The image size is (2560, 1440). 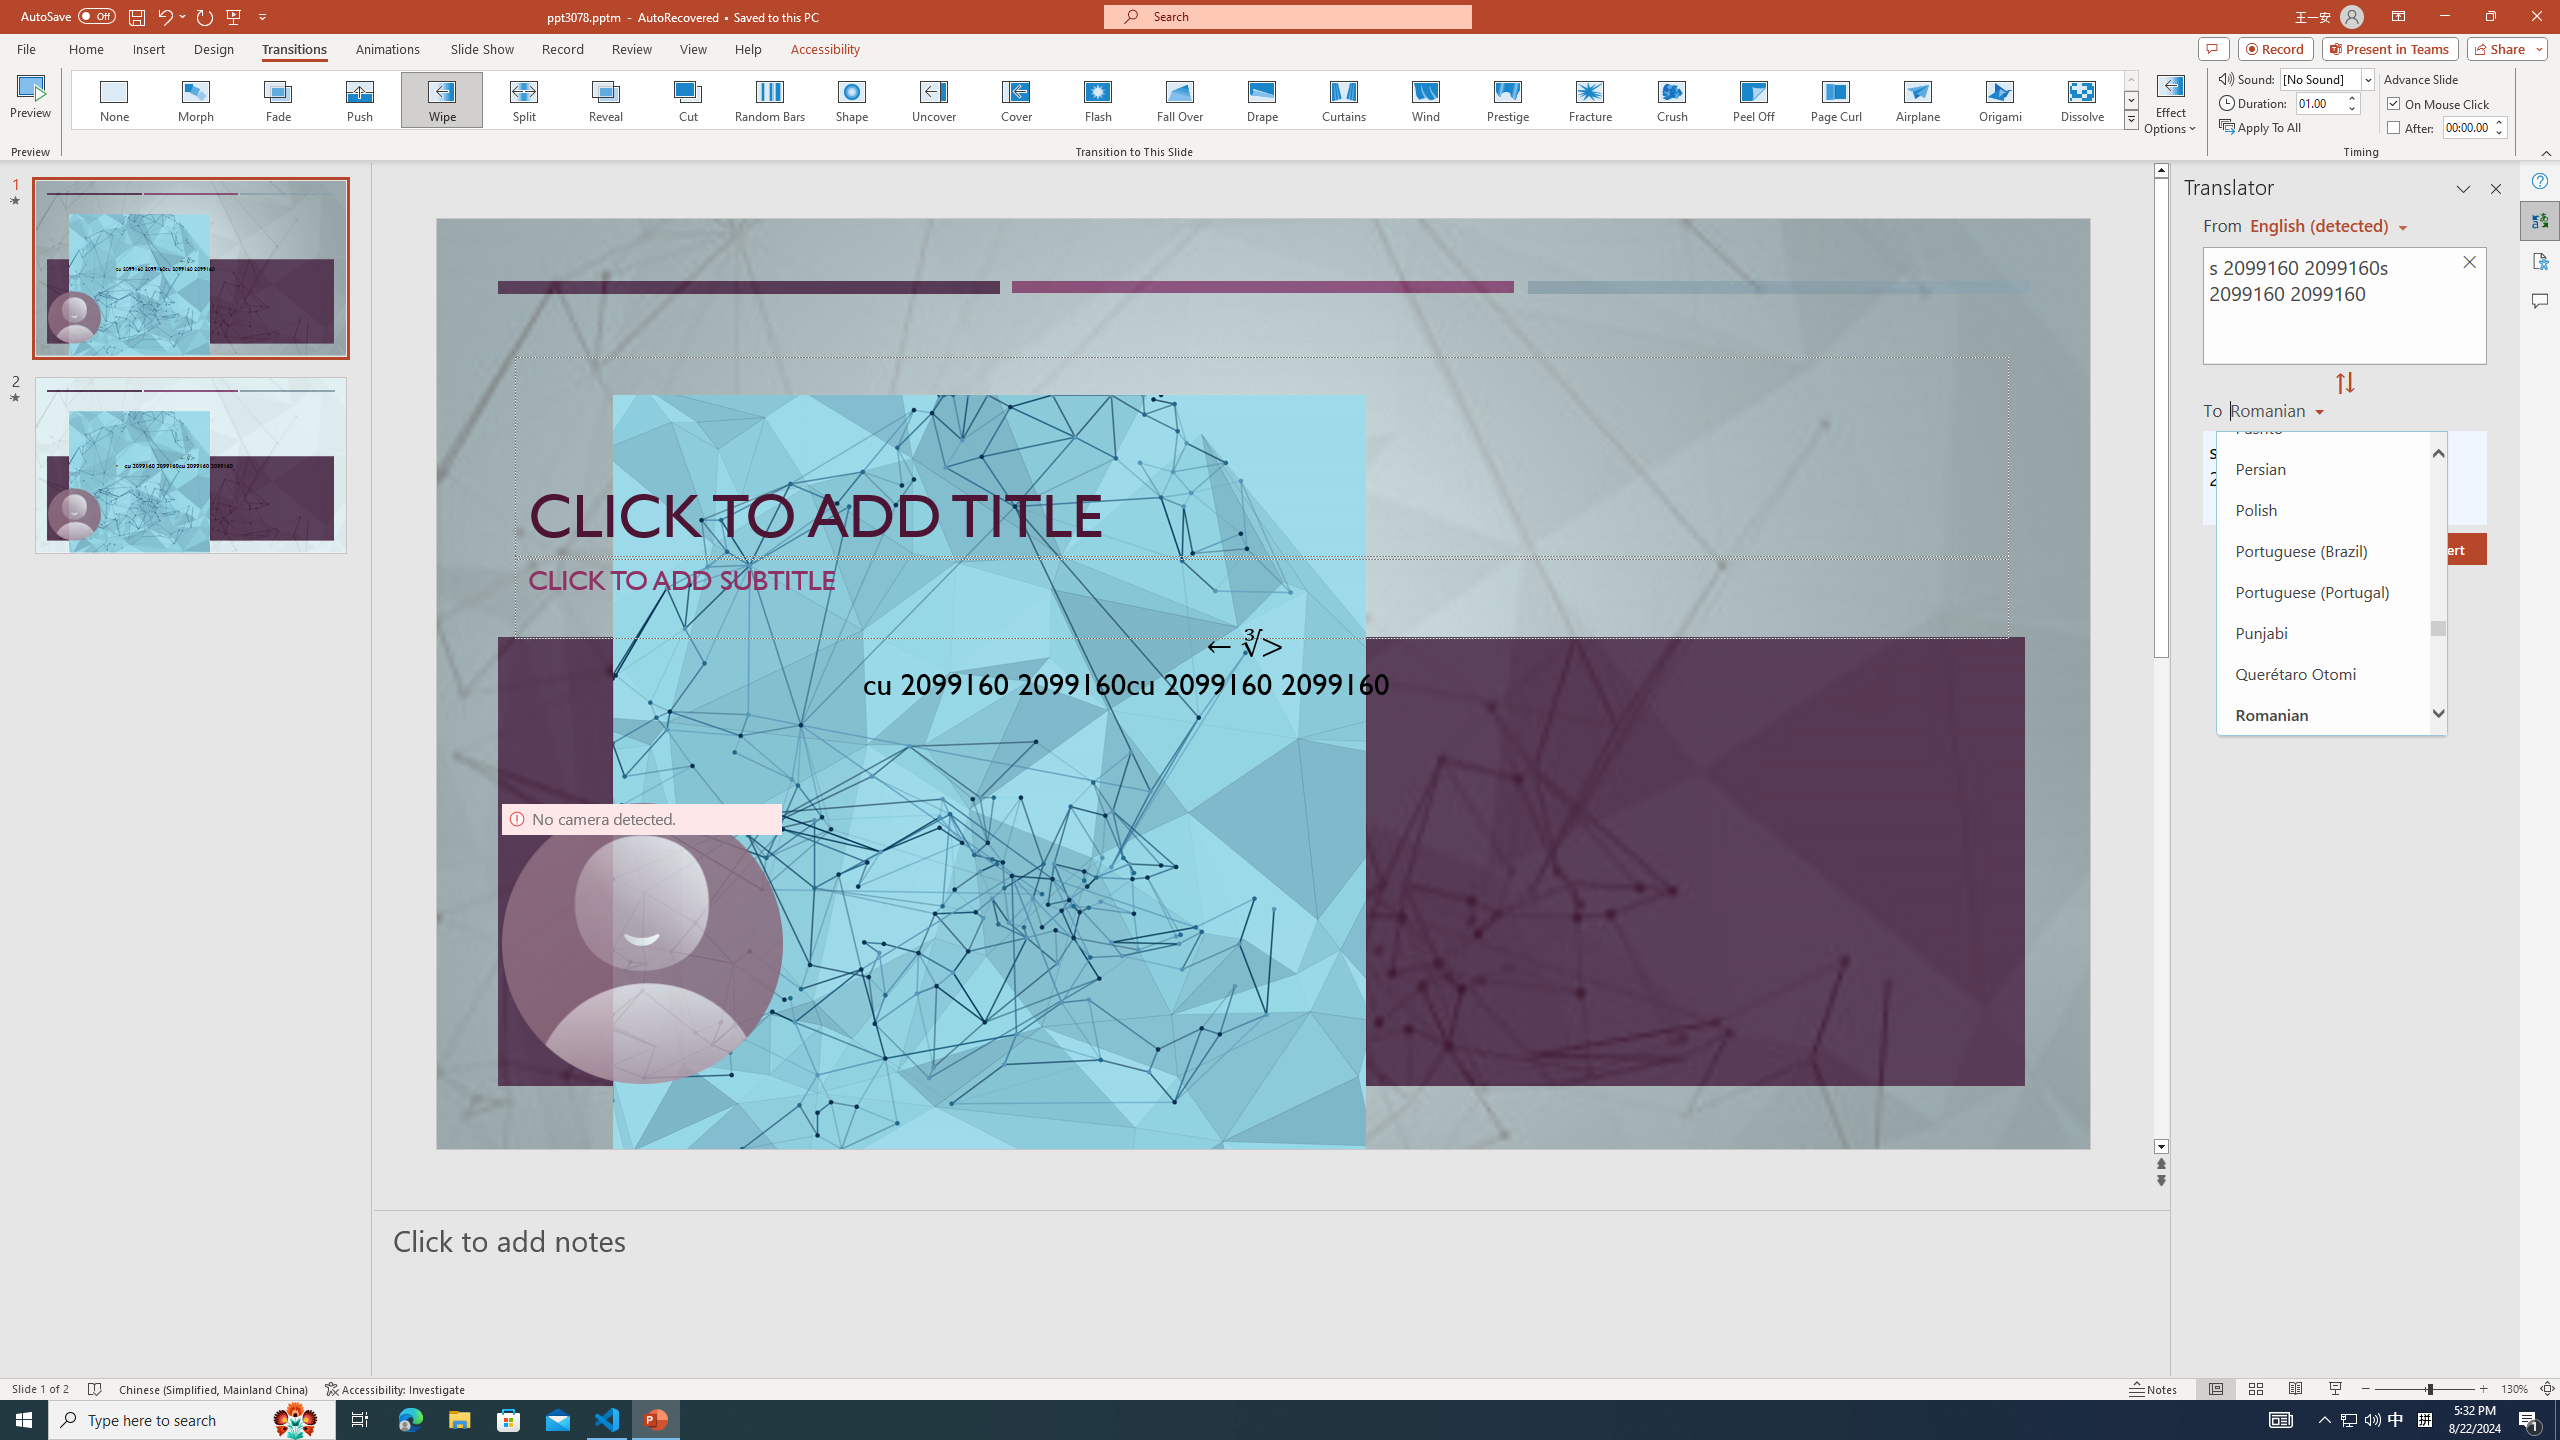 I want to click on Microsoft security help and learning, so click(x=42, y=613).